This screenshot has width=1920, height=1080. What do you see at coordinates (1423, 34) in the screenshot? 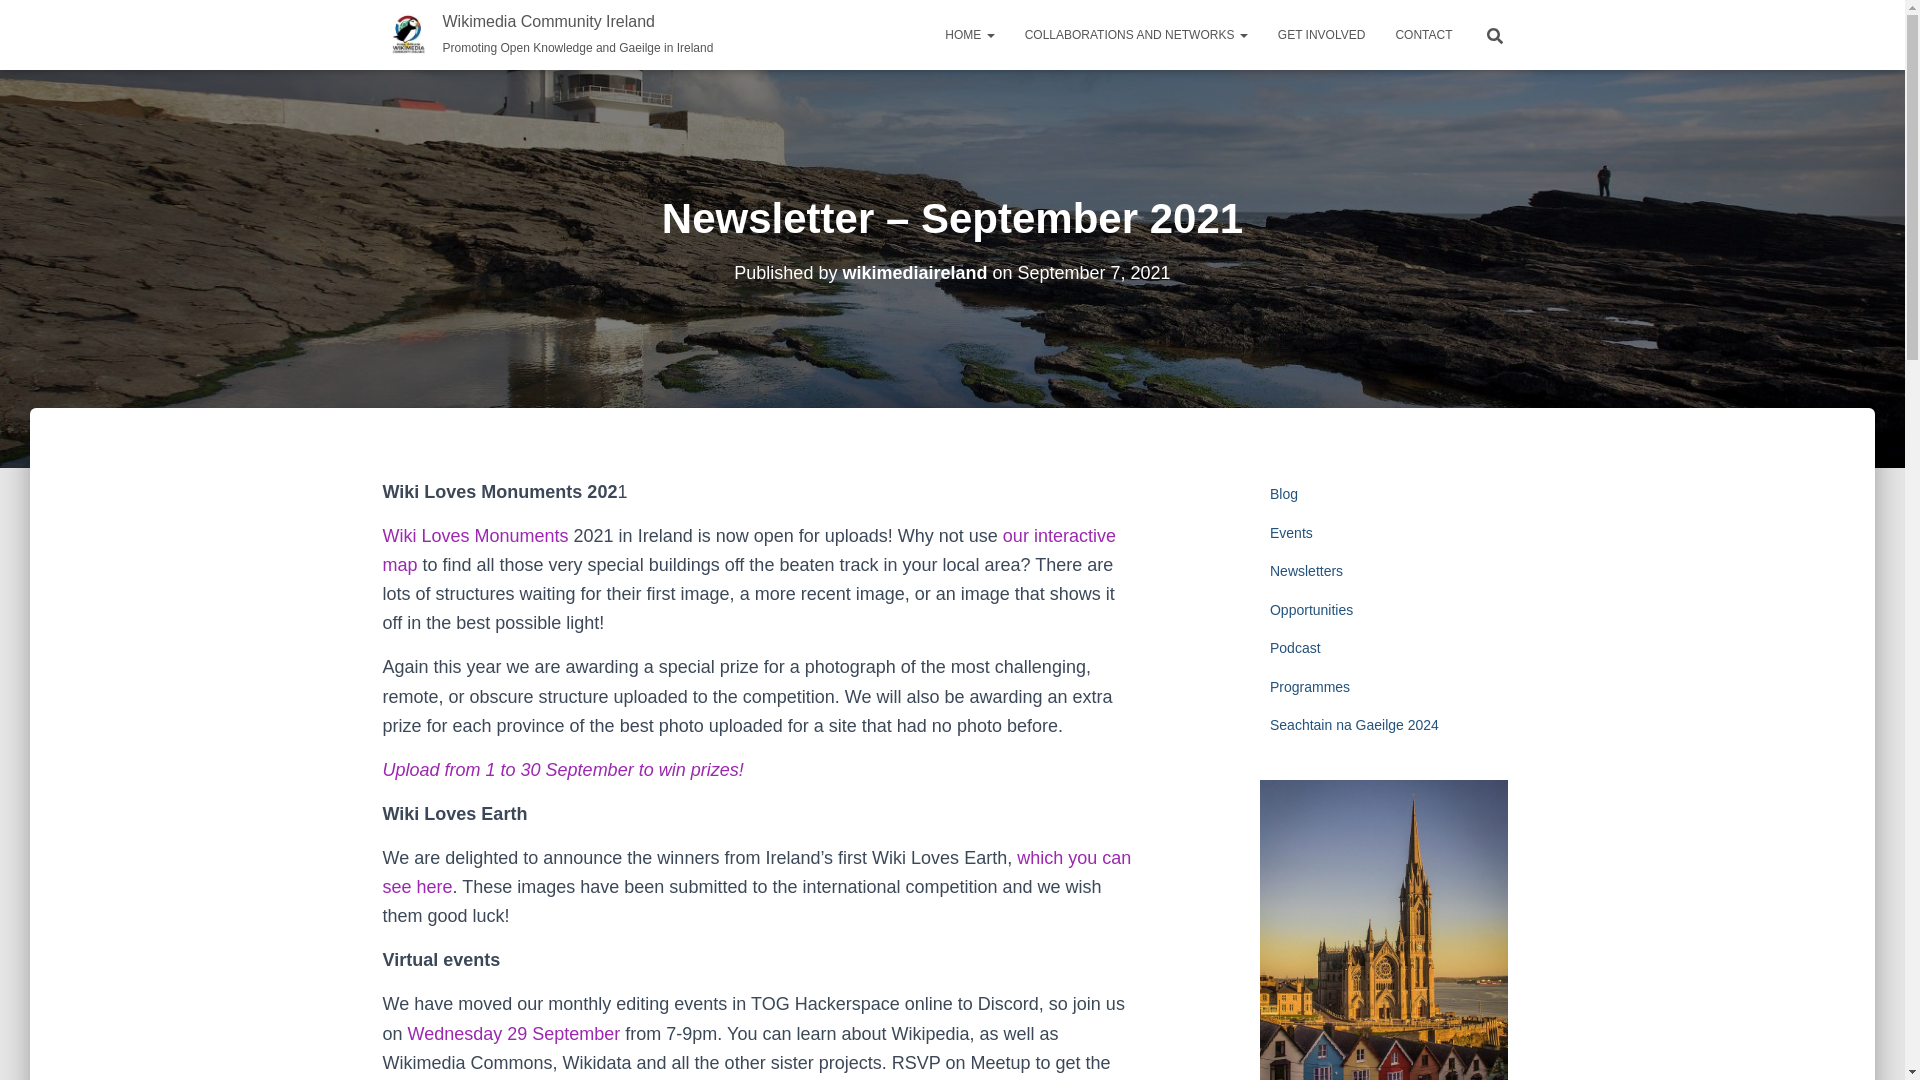
I see `Contact` at bounding box center [1423, 34].